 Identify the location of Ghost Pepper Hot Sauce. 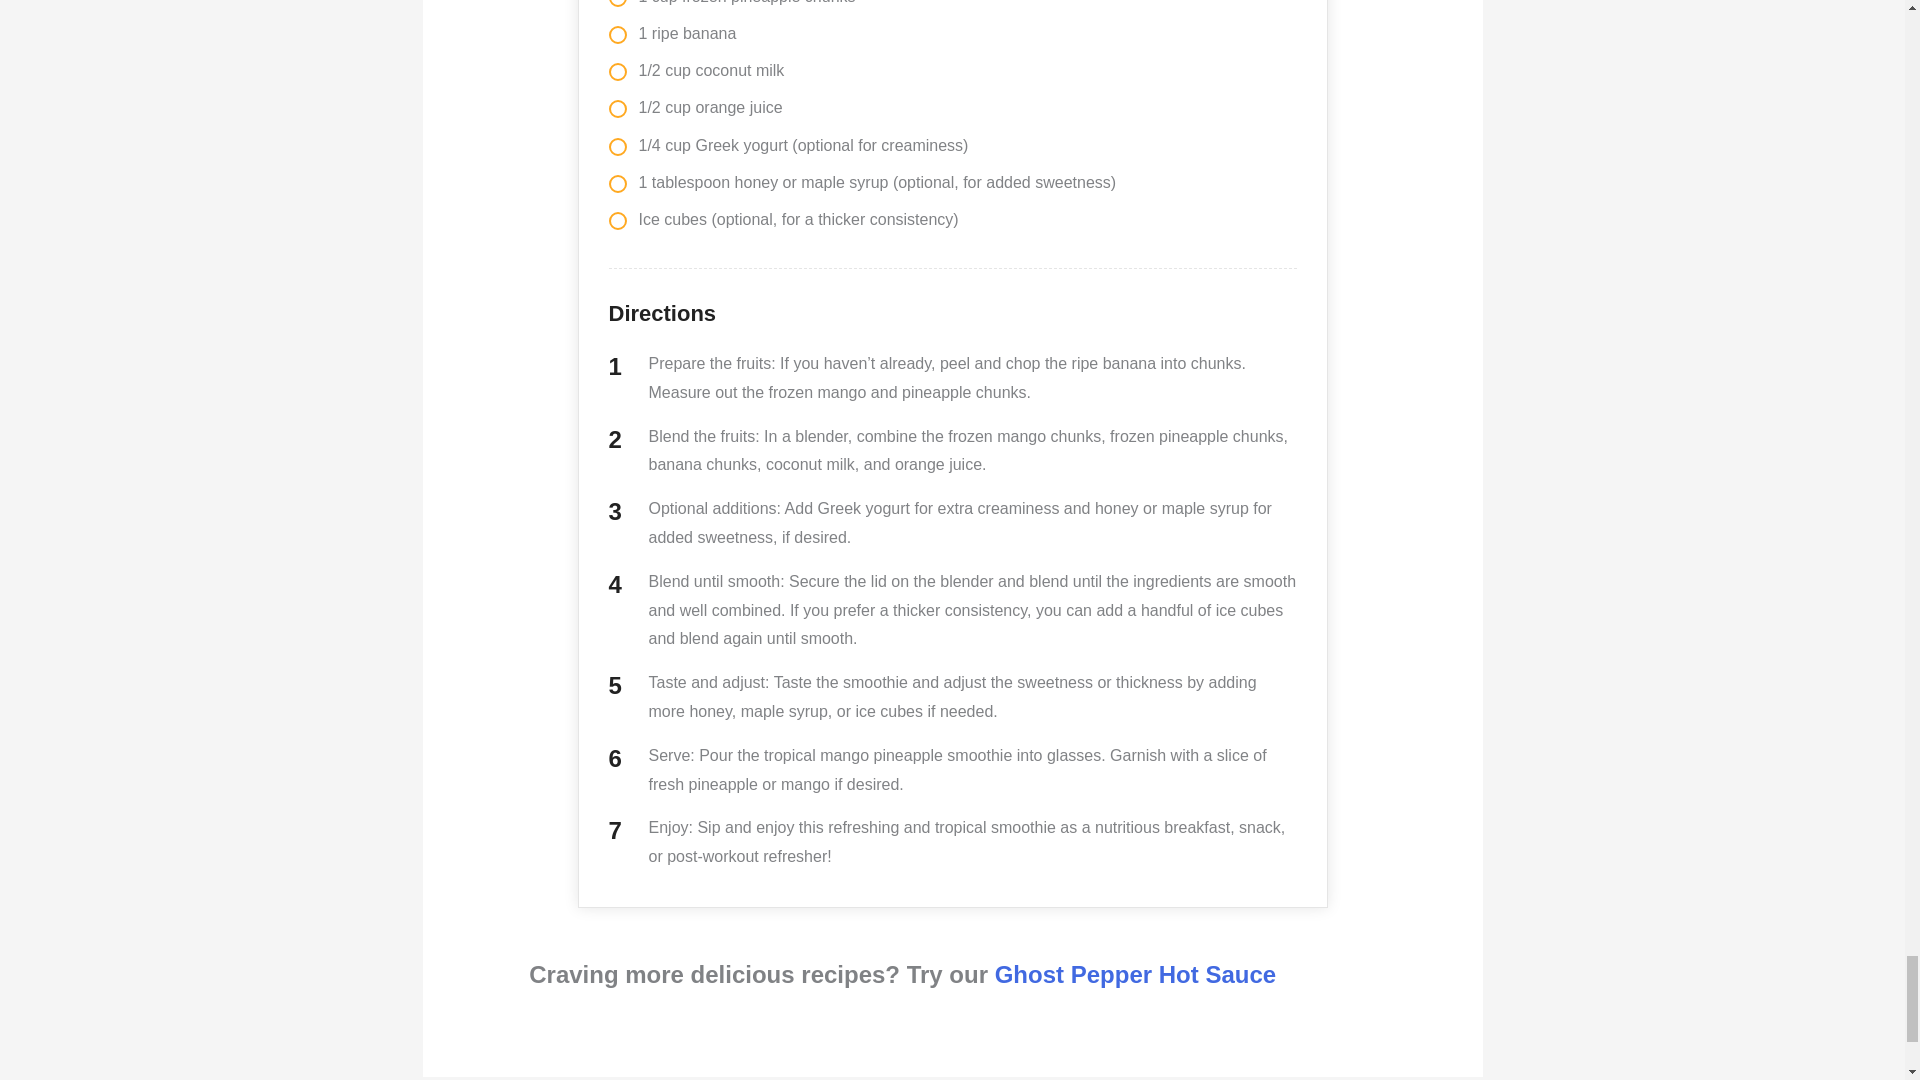
(1135, 974).